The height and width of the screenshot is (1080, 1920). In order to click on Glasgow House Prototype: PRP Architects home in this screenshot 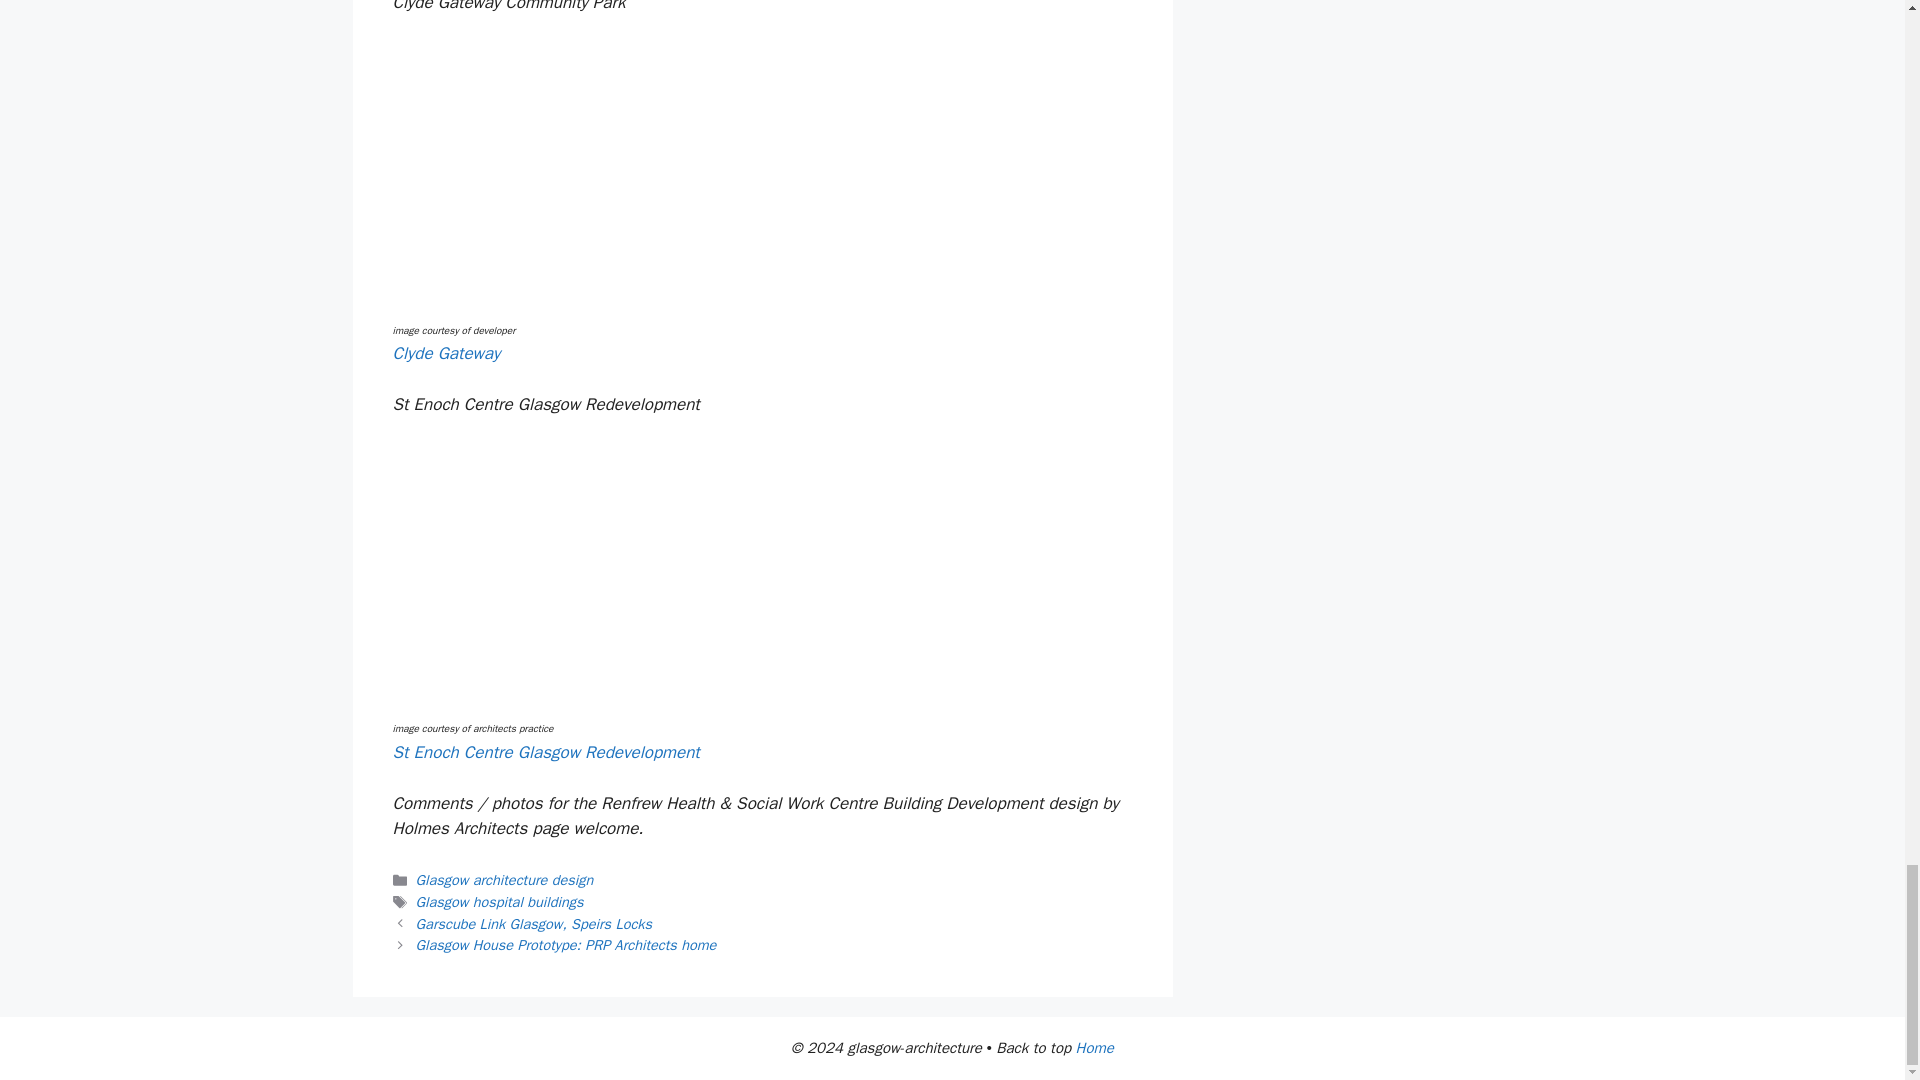, I will do `click(566, 944)`.